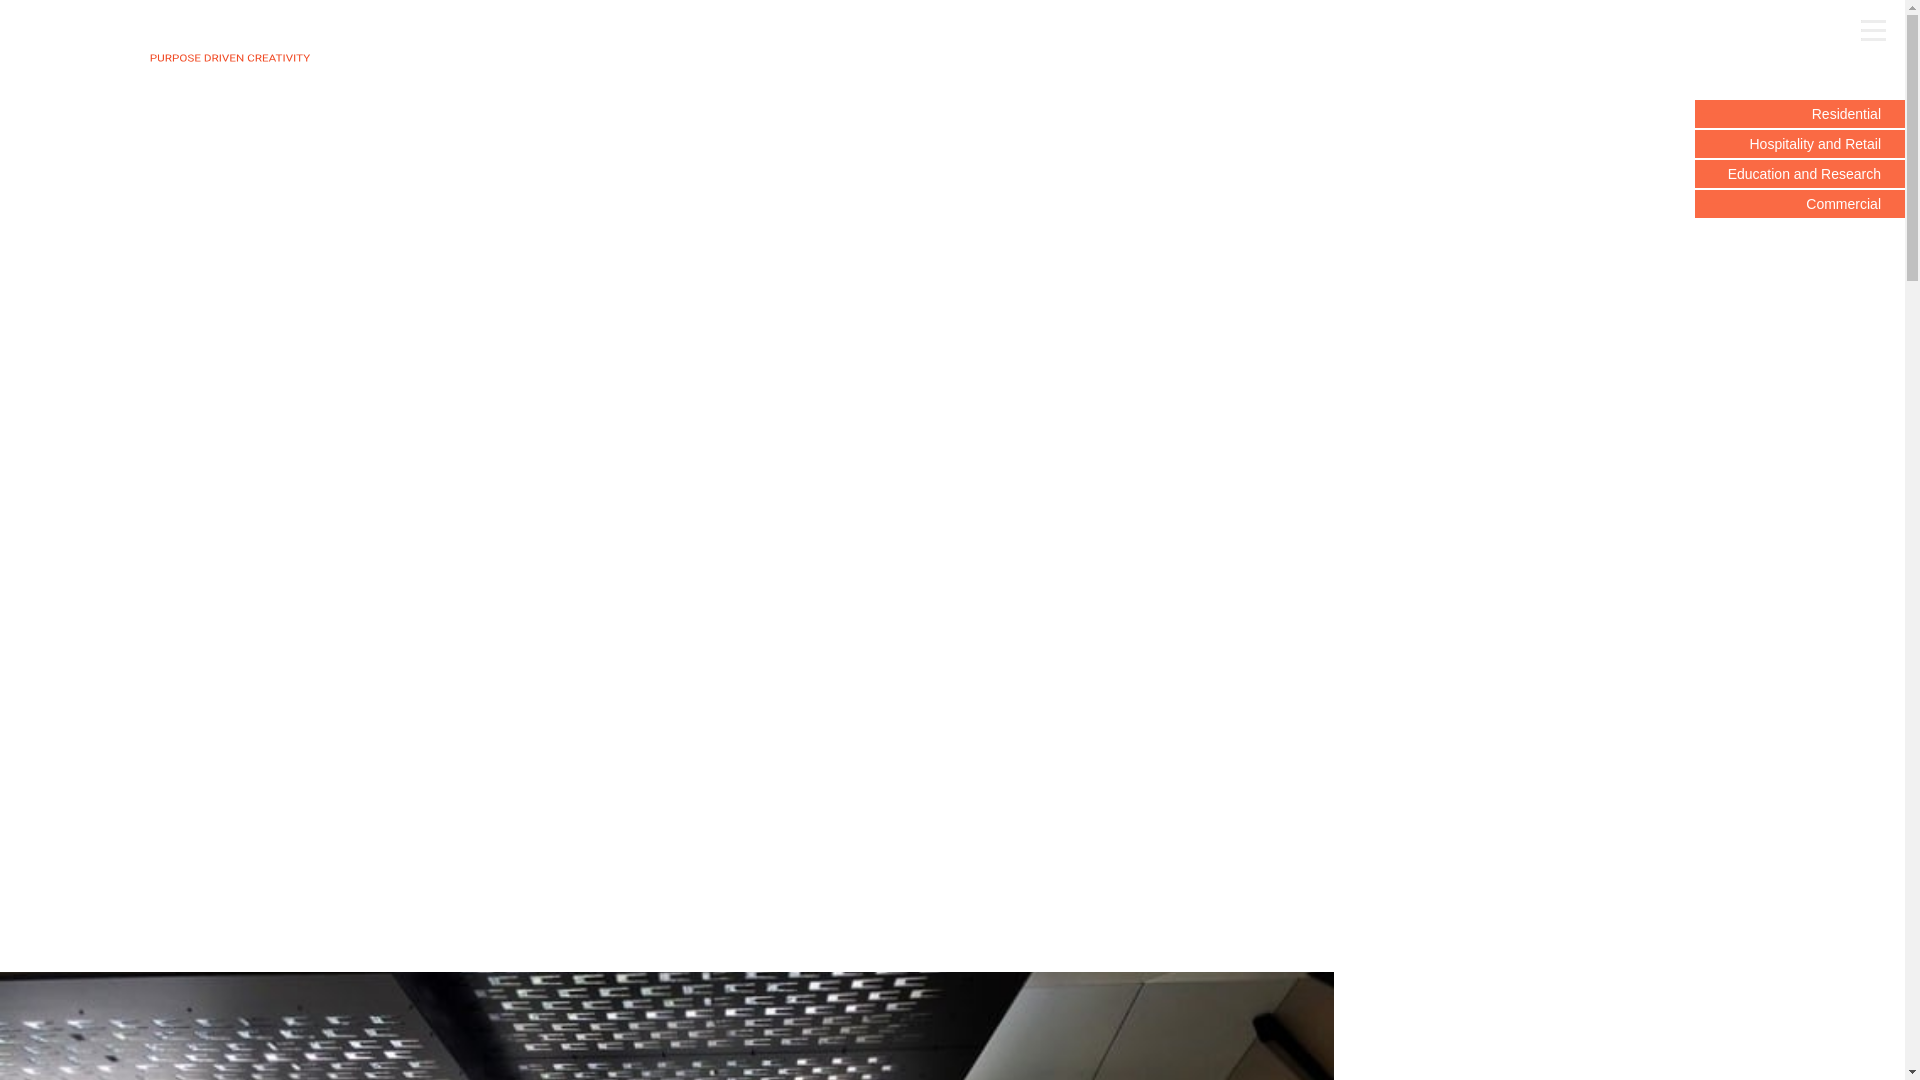 Image resolution: width=1920 pixels, height=1080 pixels. I want to click on Education and Research, so click(1800, 174).